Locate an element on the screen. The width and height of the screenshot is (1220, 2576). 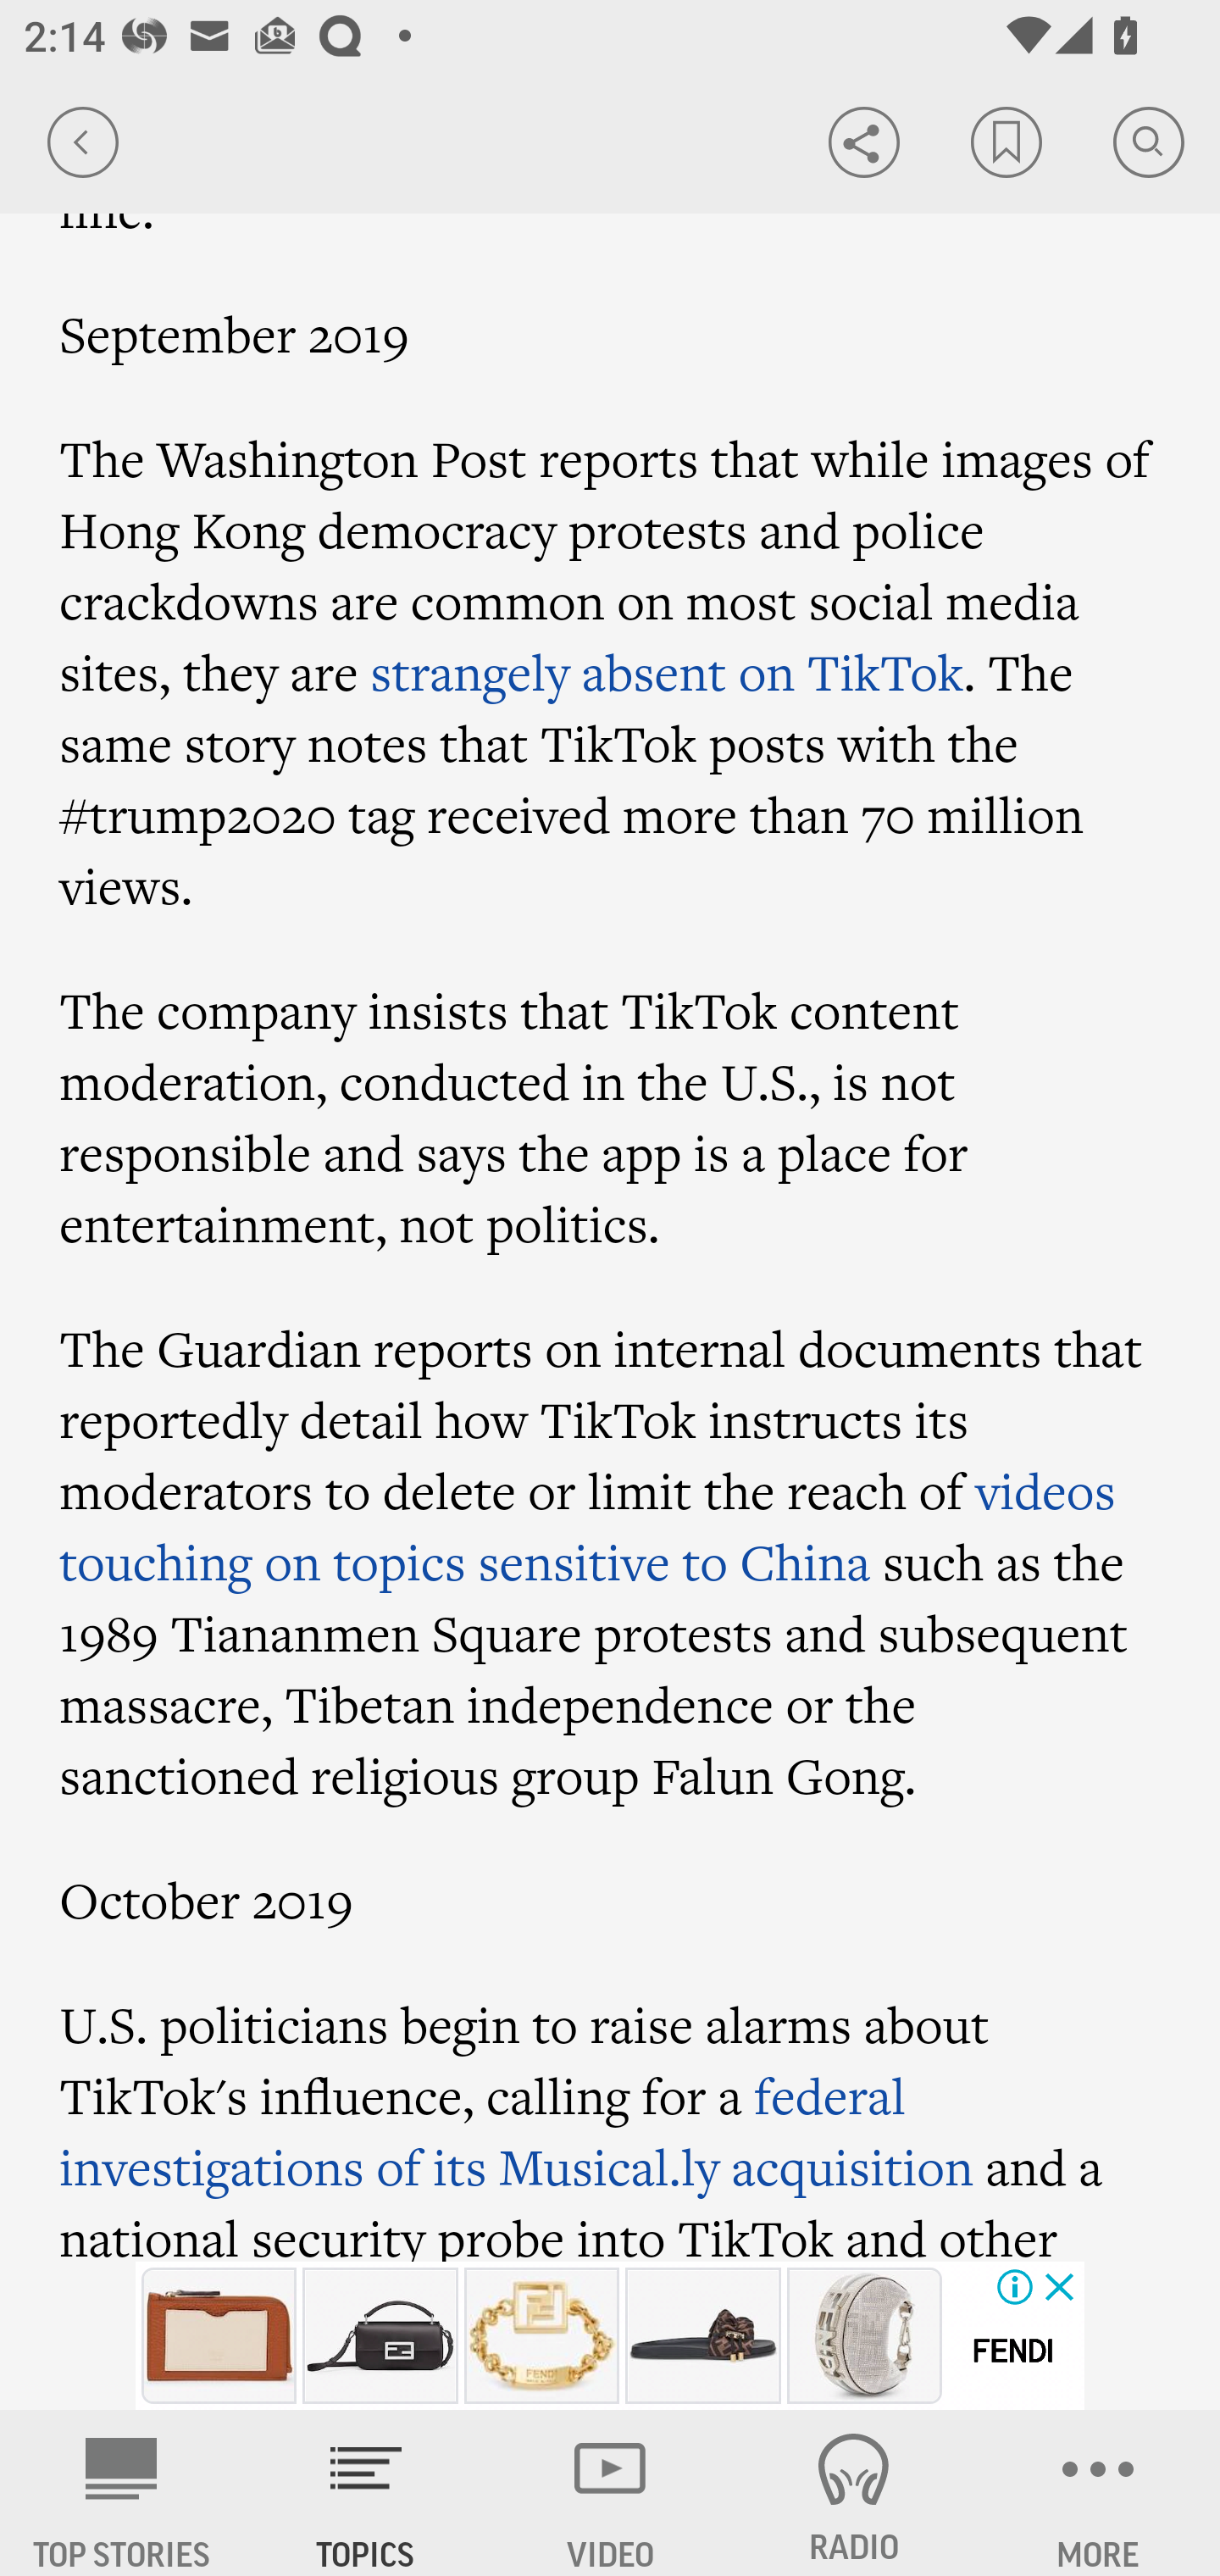
AP News TOP STORIES is located at coordinates (122, 2493).